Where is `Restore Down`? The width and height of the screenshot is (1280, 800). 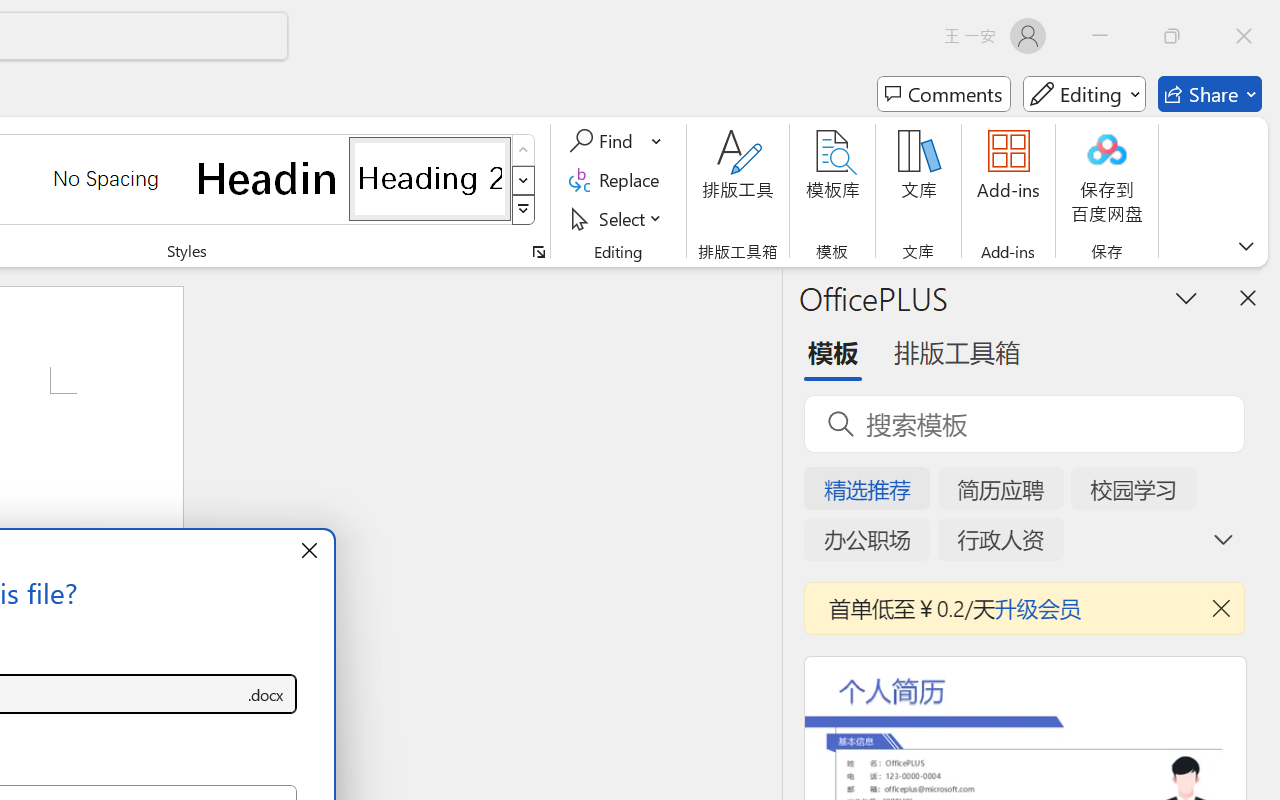 Restore Down is located at coordinates (1172, 36).